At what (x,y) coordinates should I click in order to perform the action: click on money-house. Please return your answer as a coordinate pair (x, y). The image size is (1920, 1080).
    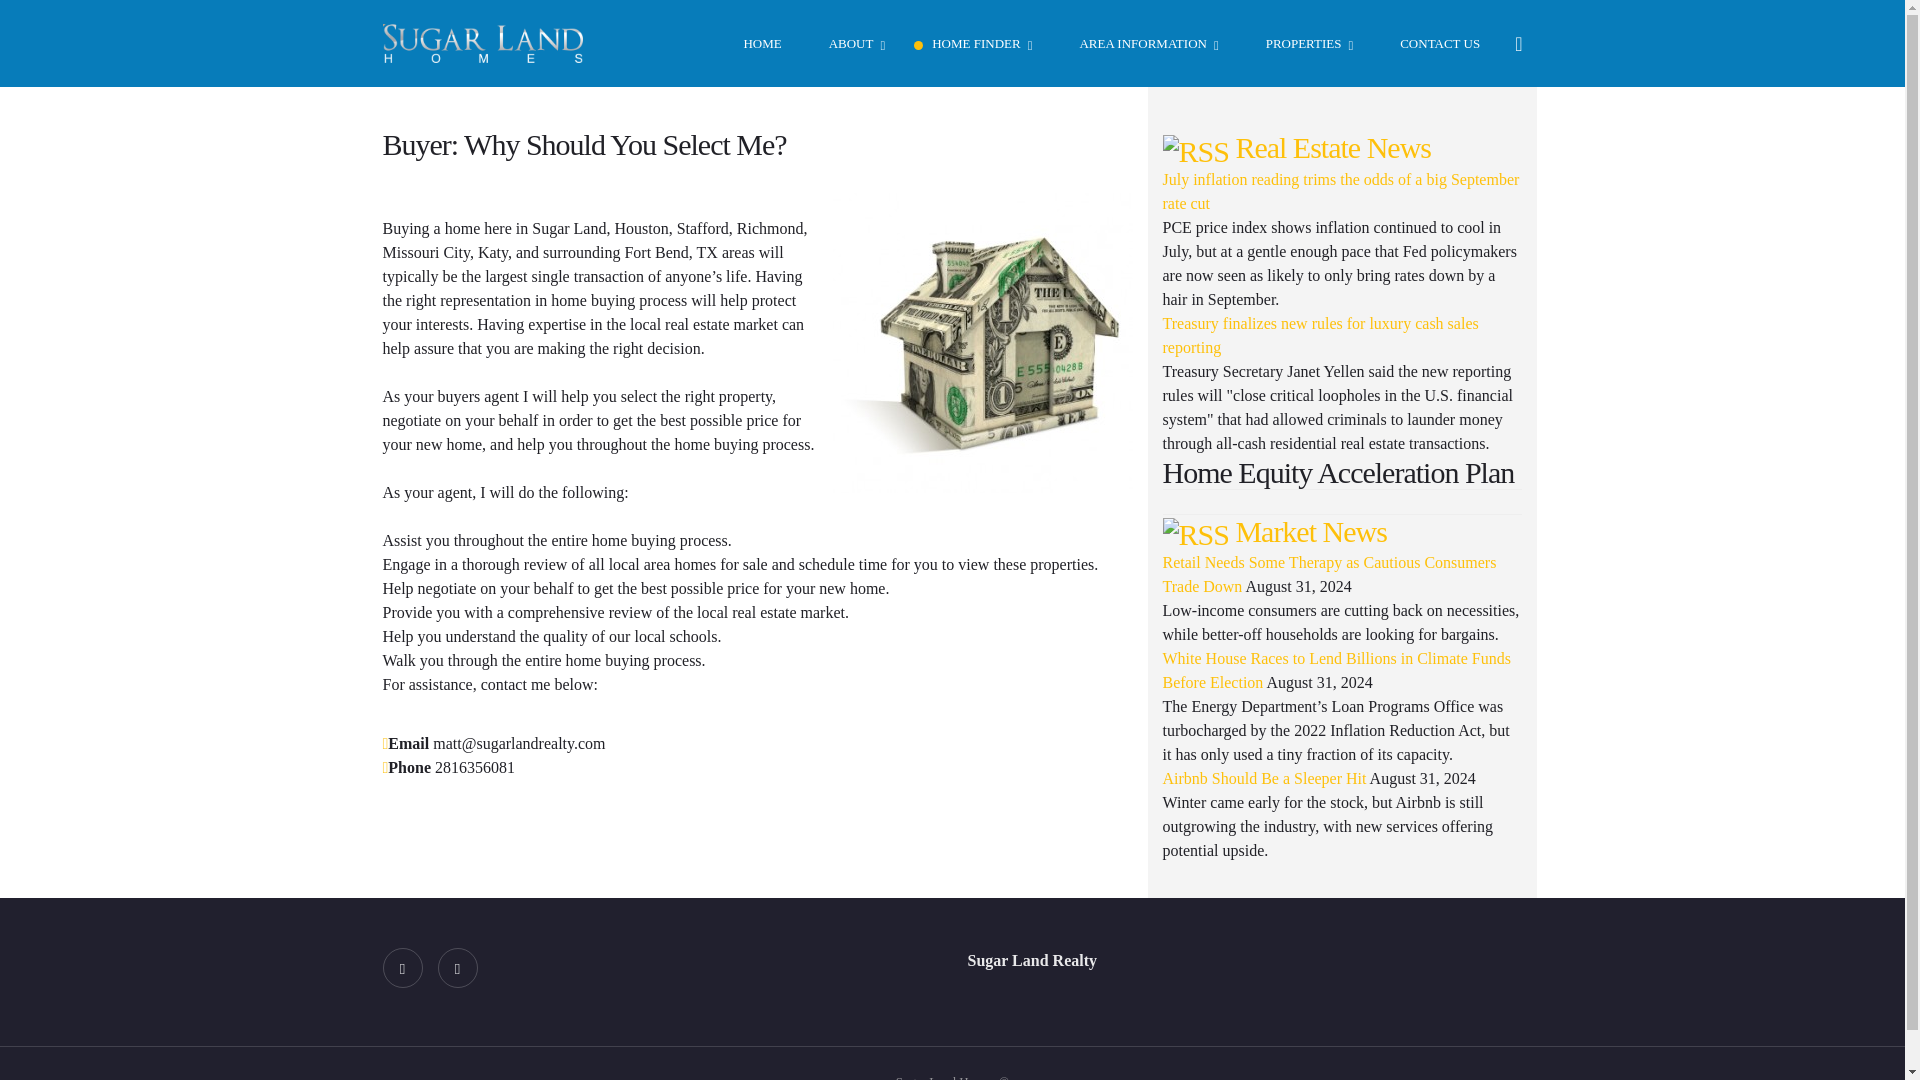
    Looking at the image, I should click on (982, 342).